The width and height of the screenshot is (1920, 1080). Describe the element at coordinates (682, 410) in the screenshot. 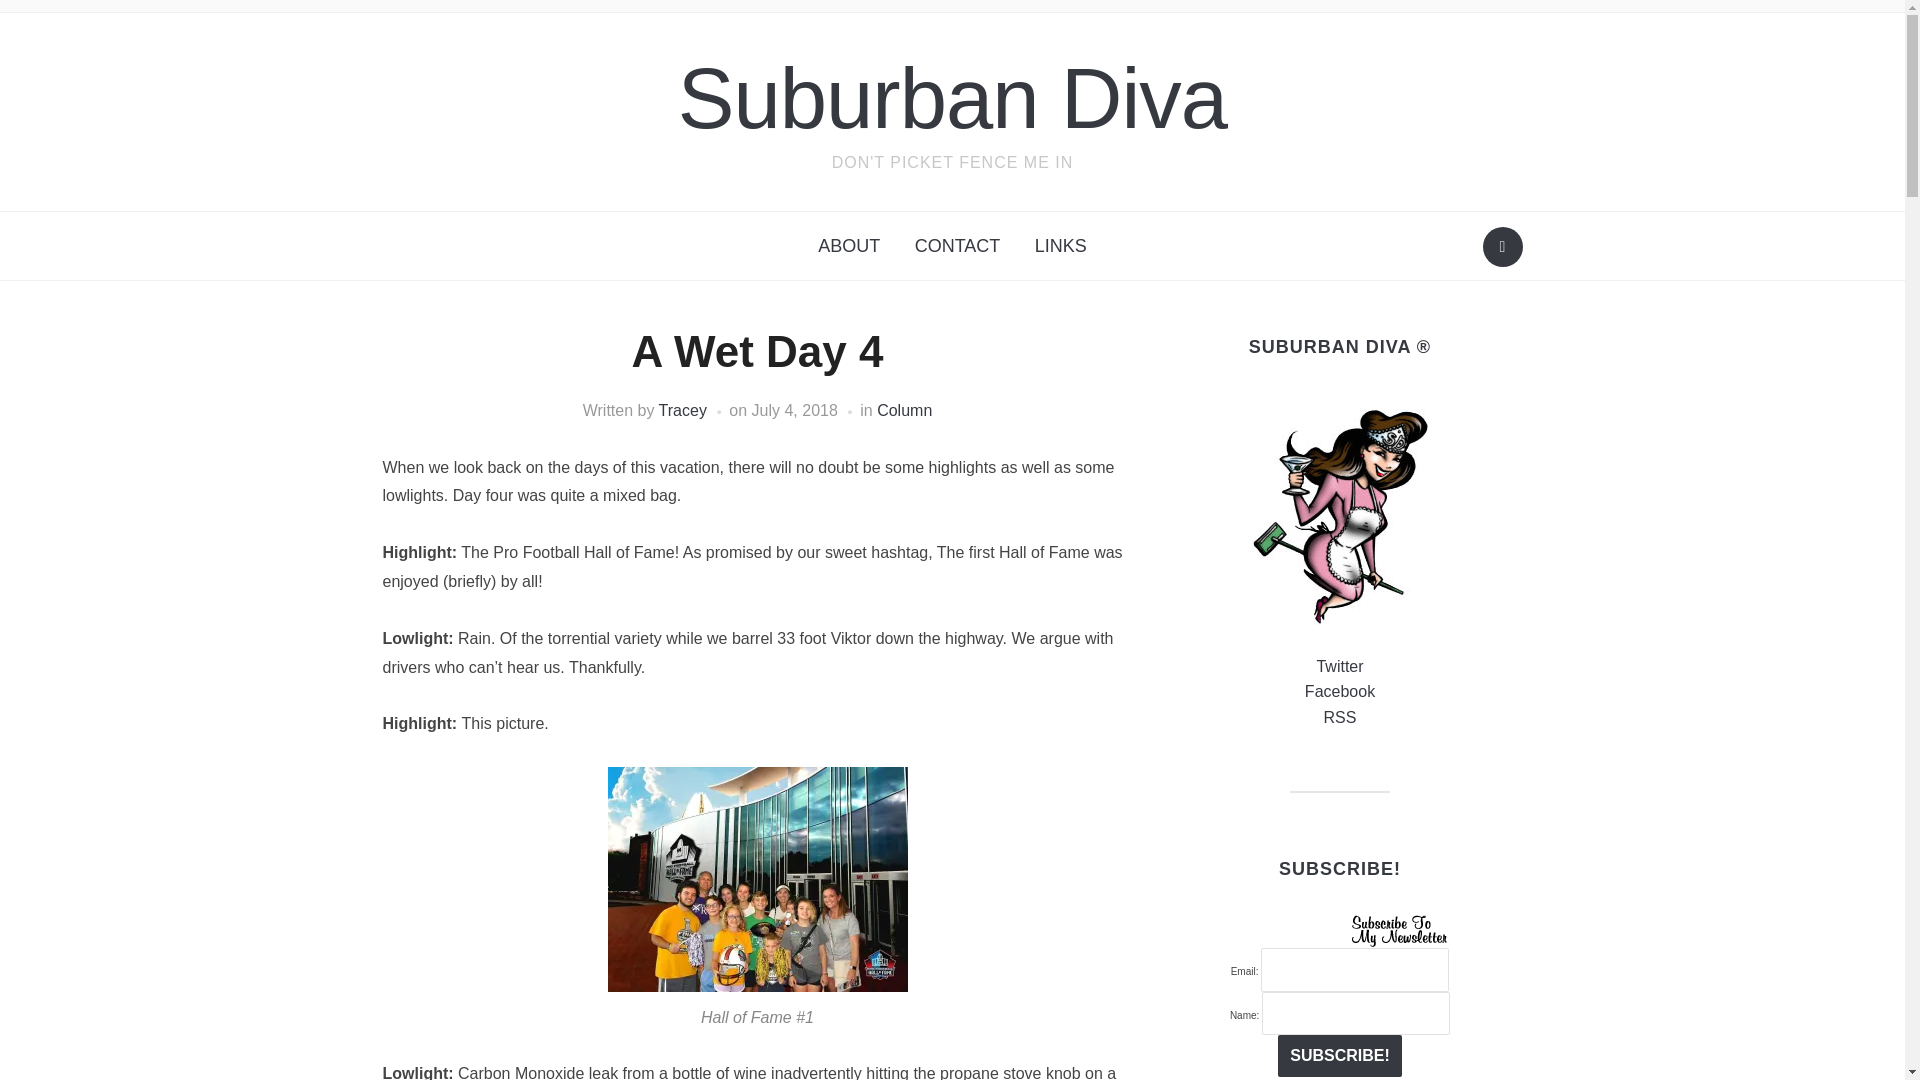

I see `Posts by Tracey` at that location.